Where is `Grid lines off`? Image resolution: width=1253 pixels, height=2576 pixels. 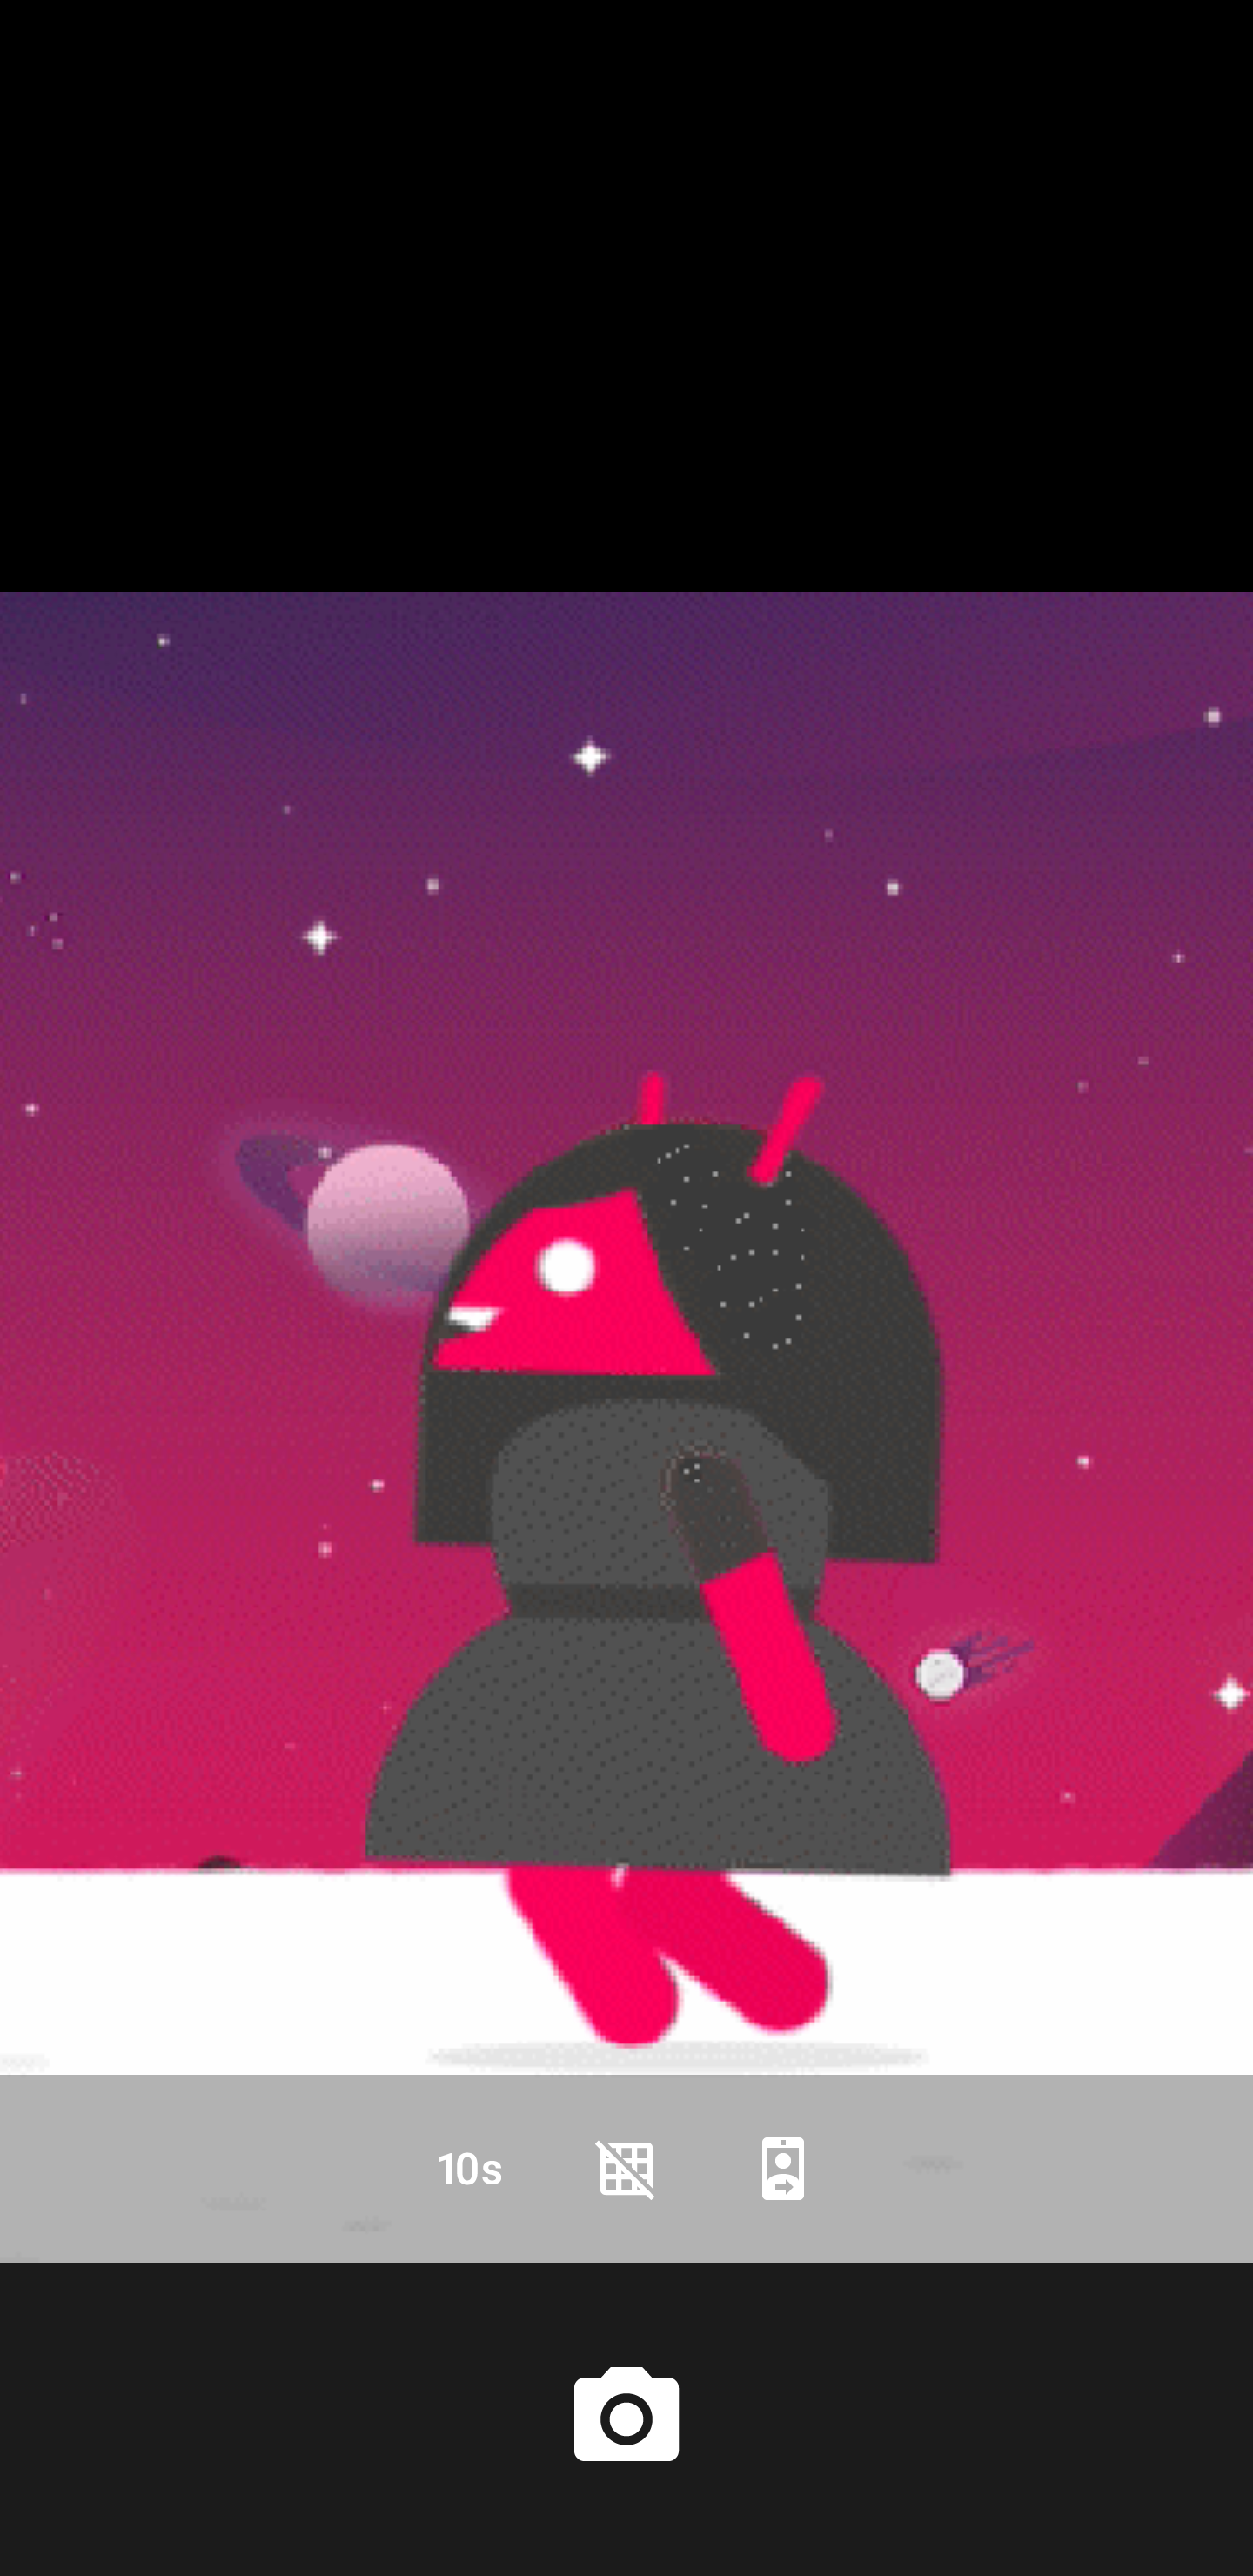
Grid lines off is located at coordinates (626, 2169).